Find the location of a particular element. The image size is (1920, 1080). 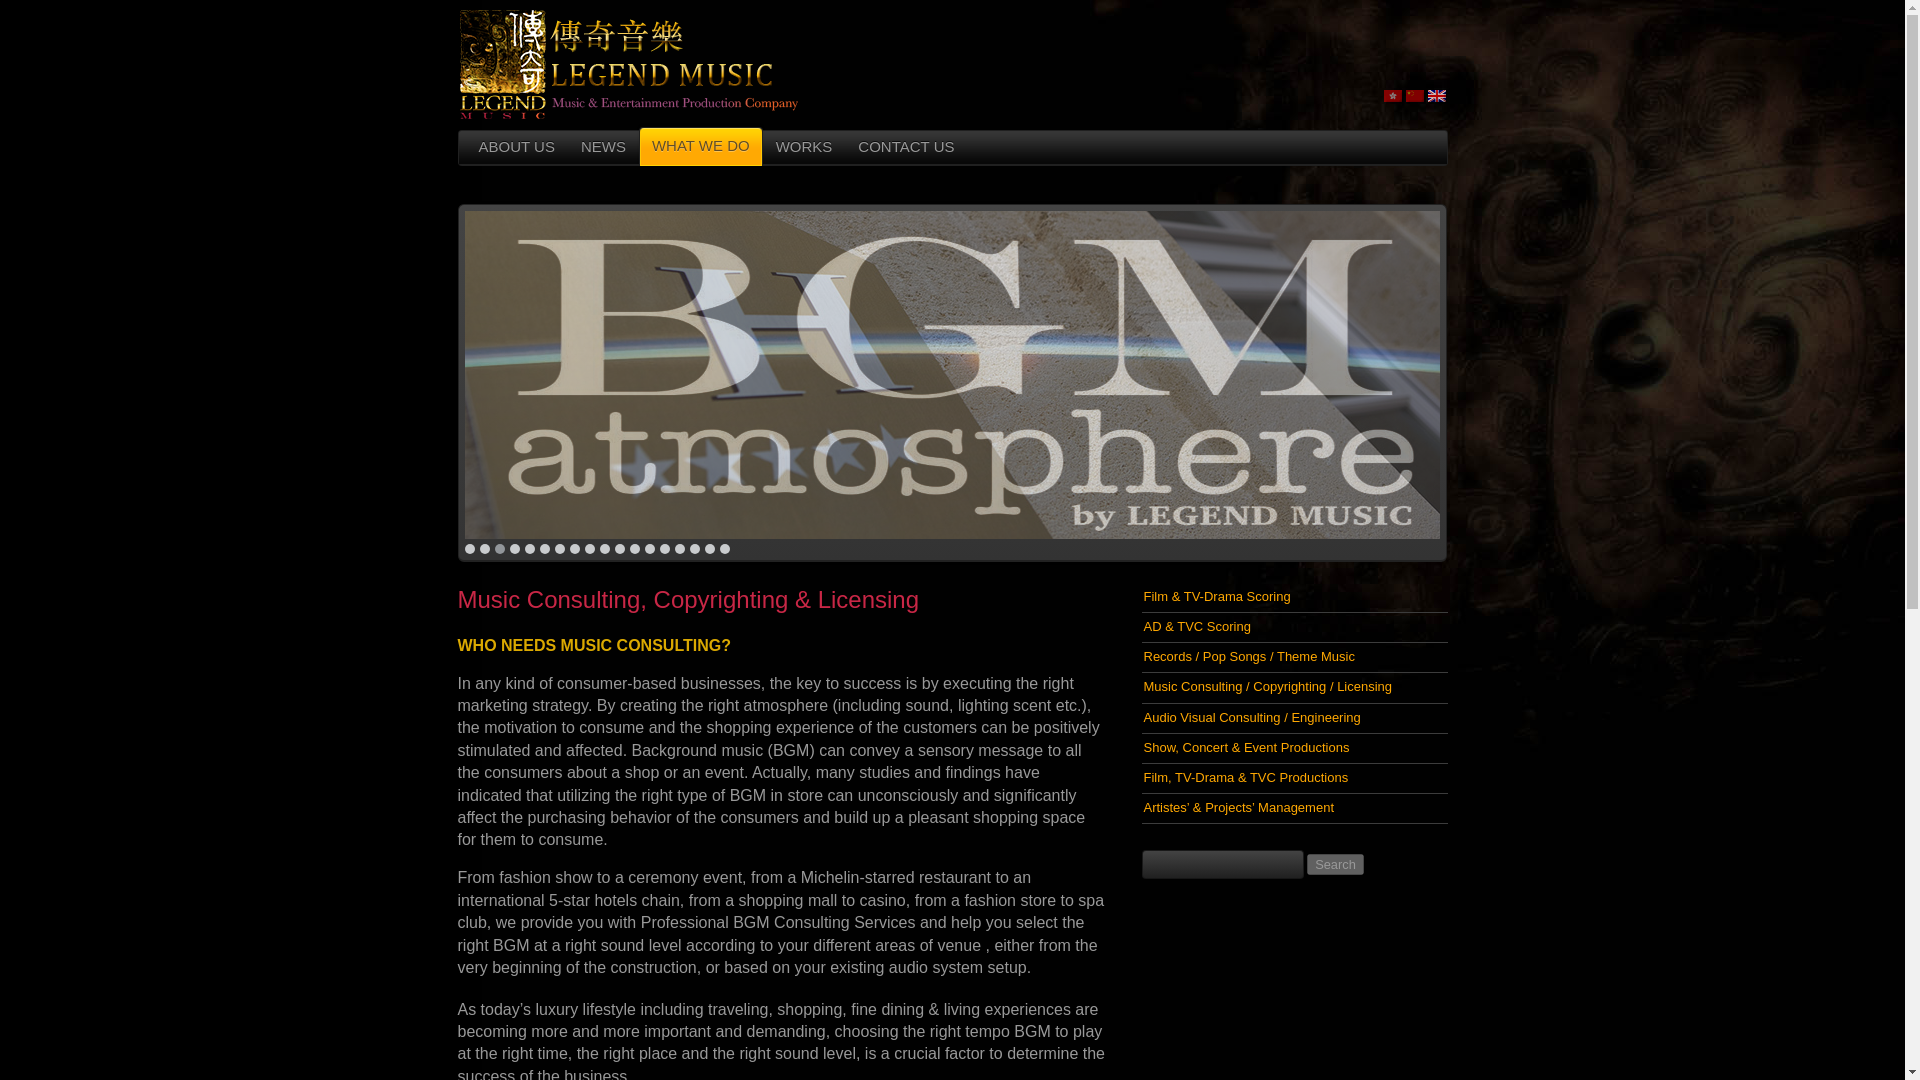

5 is located at coordinates (528, 549).